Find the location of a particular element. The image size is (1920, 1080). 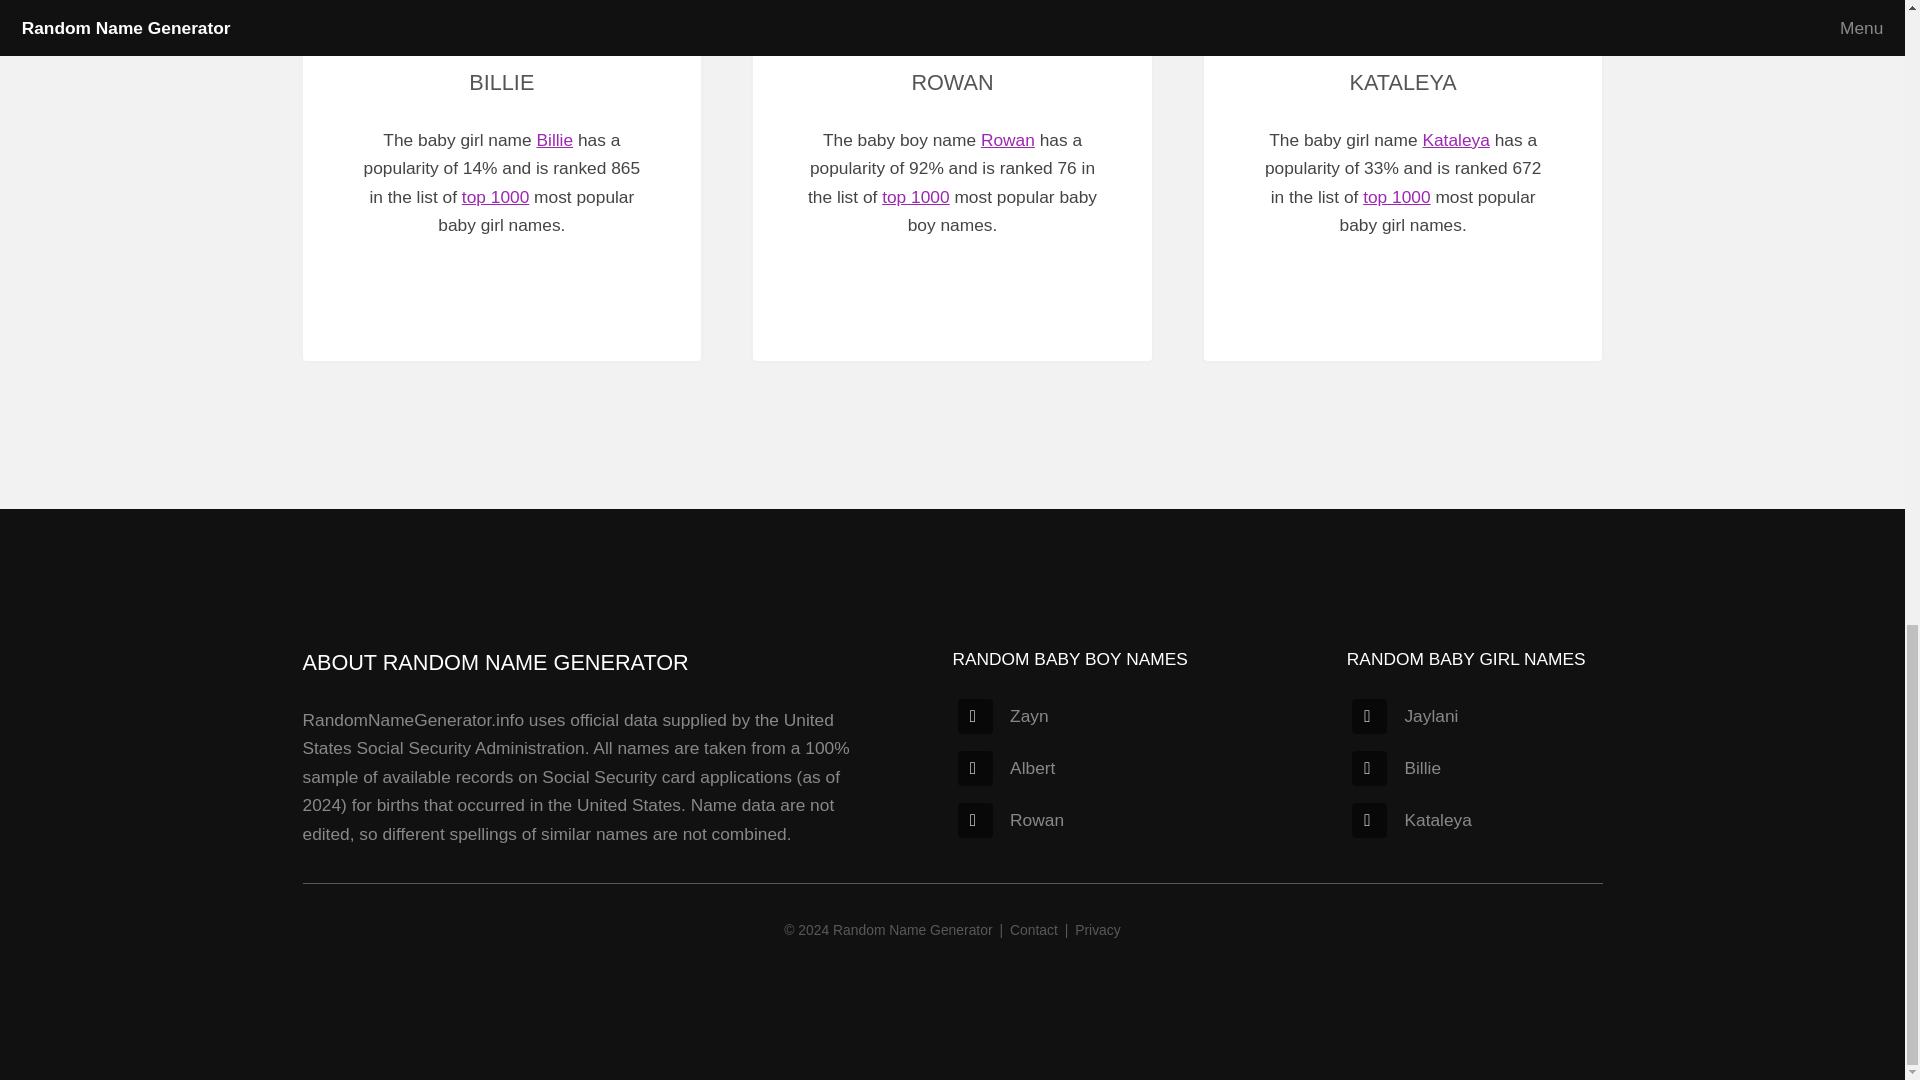

top 1000 is located at coordinates (1396, 196).